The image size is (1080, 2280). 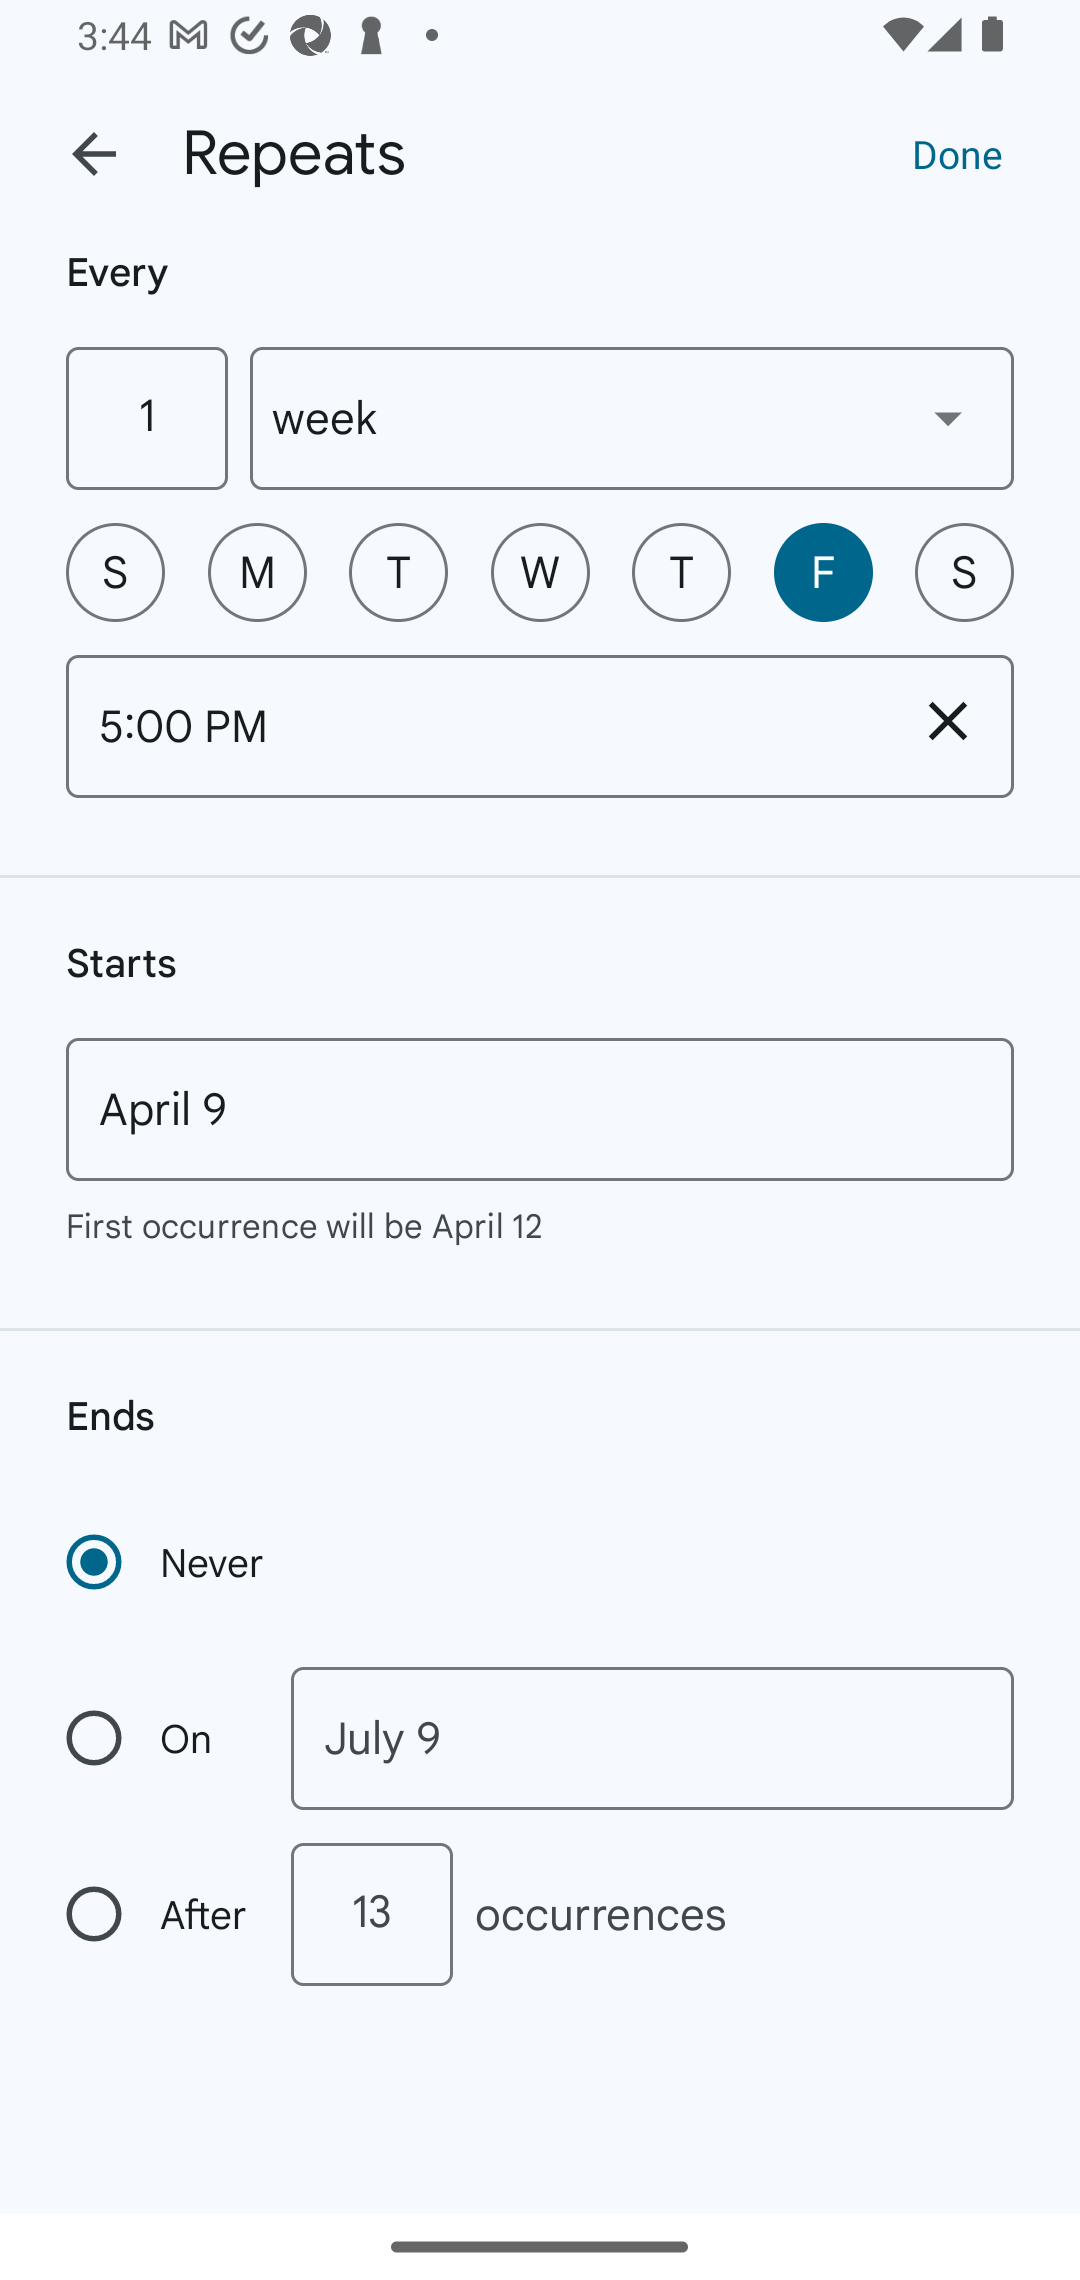 I want to click on Done, so click(x=957, y=153).